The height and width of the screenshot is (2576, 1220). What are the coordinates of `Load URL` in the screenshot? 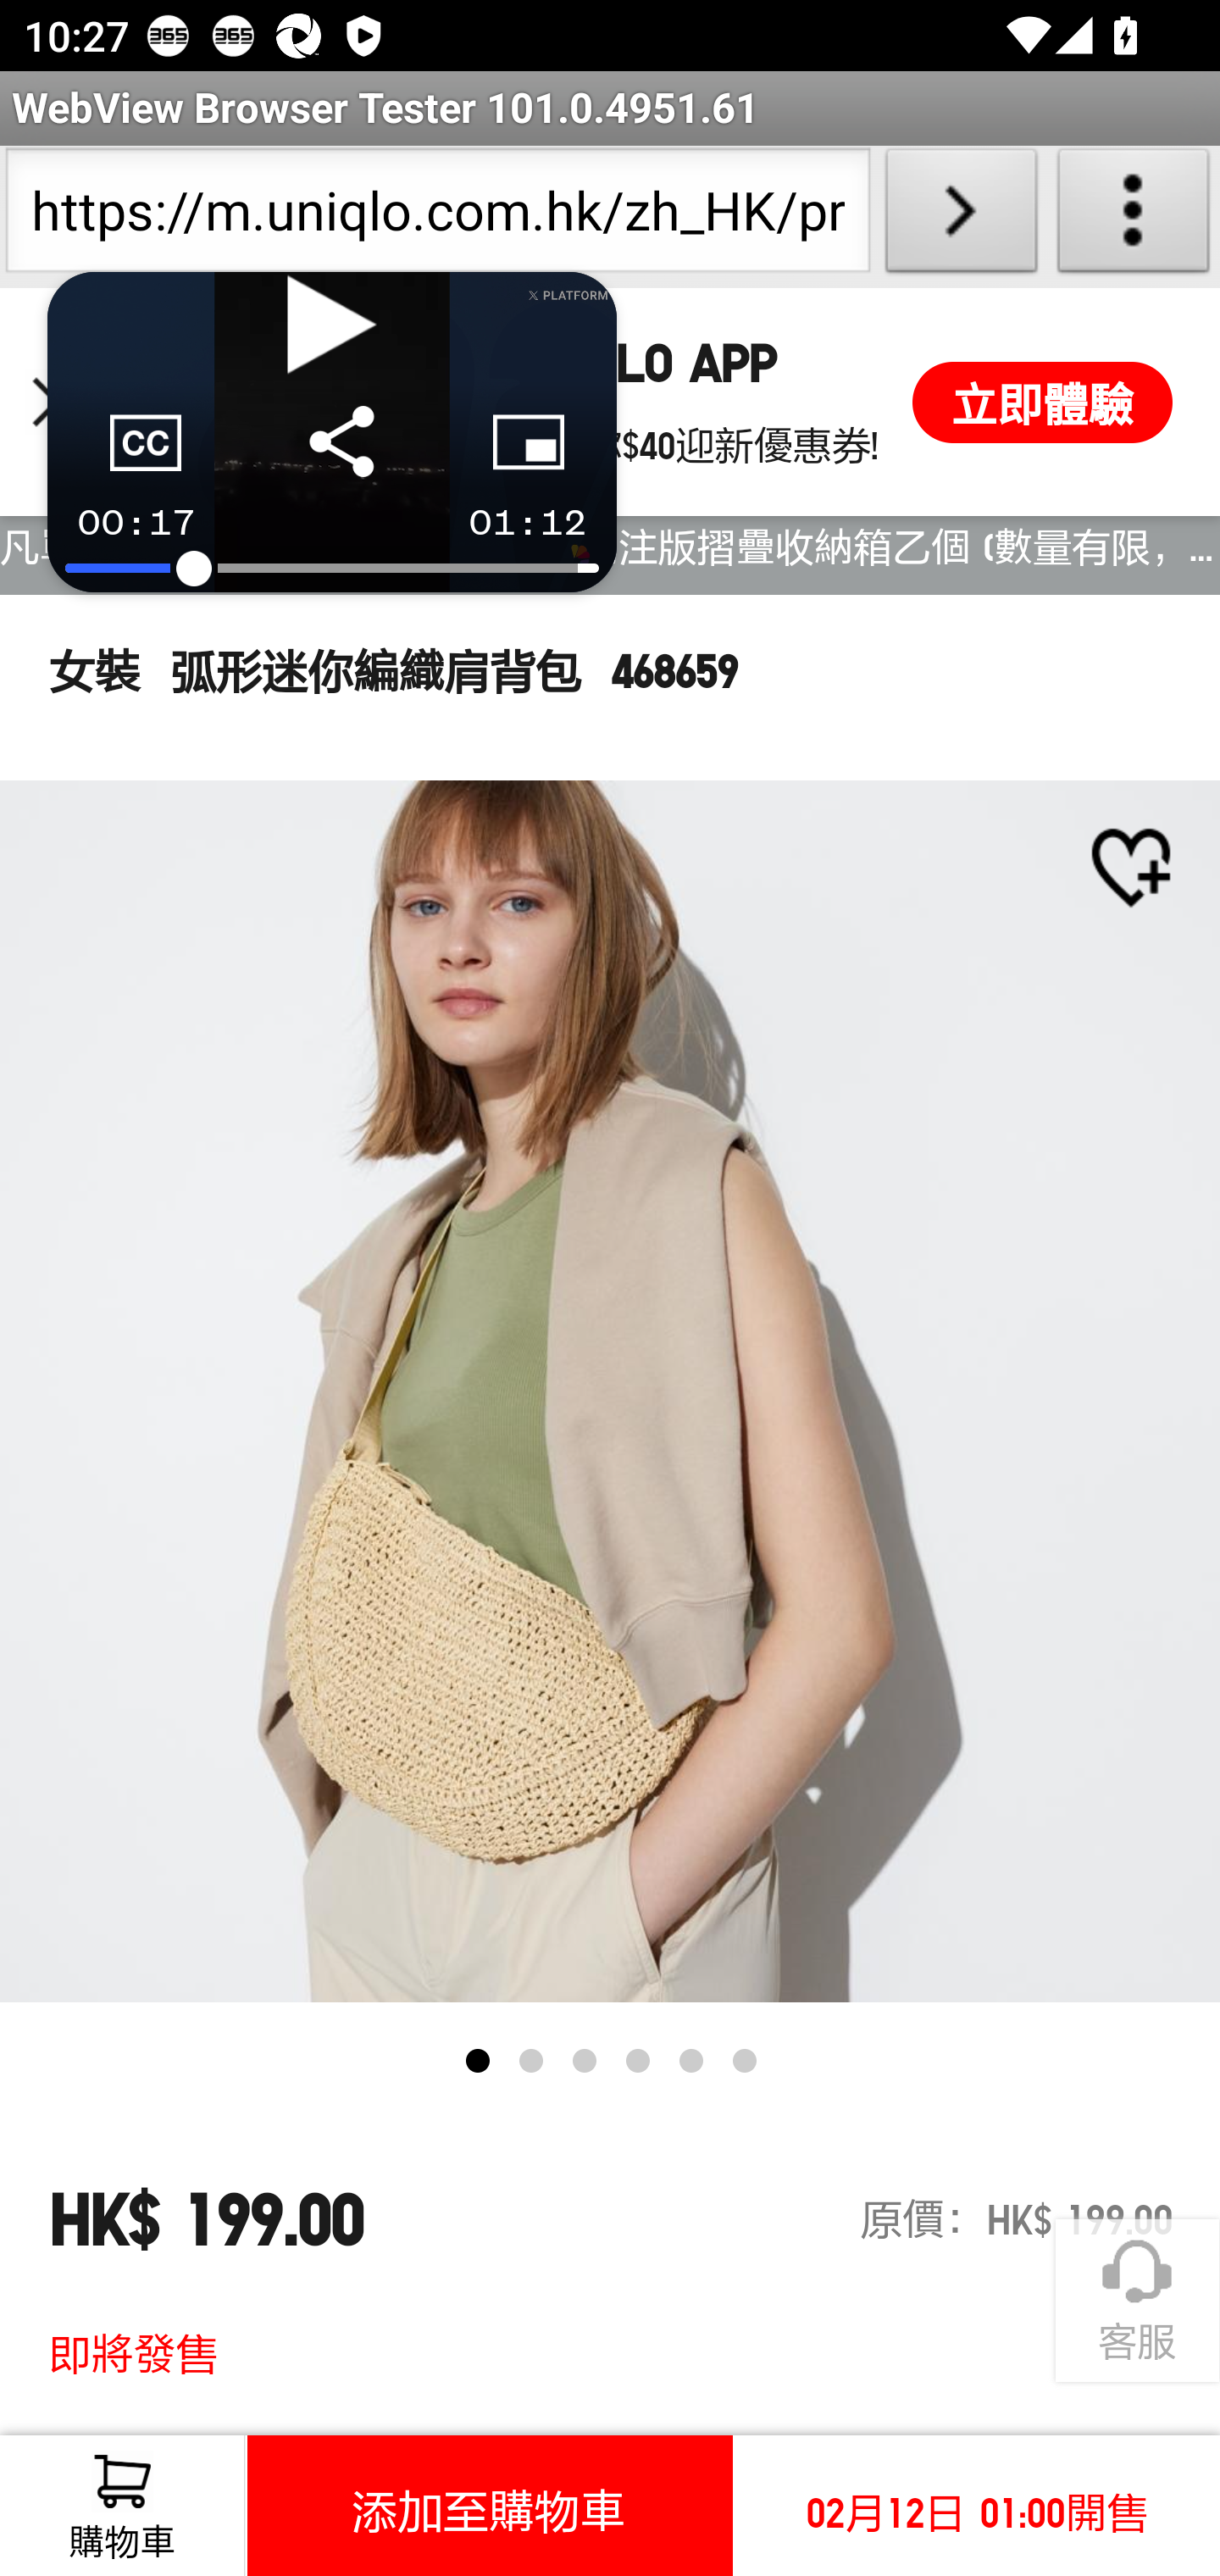 It's located at (961, 217).